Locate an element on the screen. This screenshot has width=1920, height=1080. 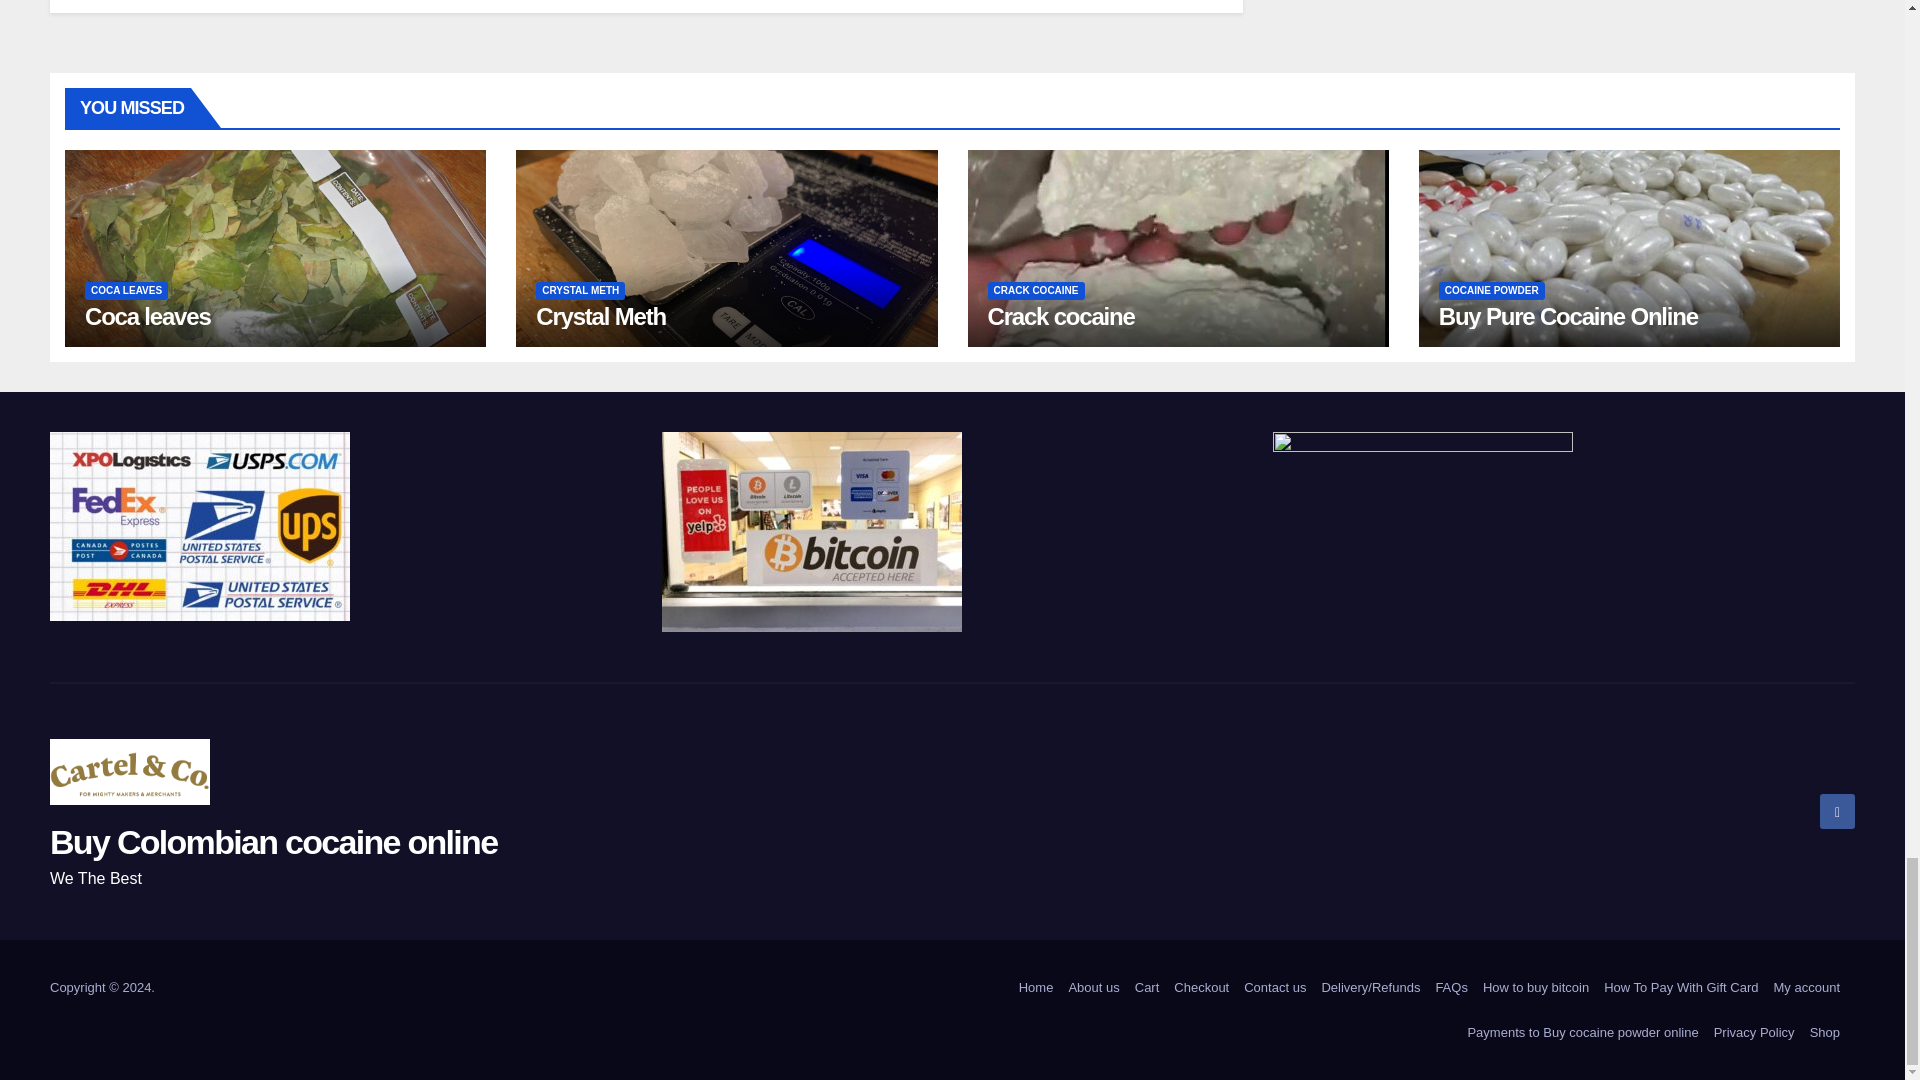
Permalink to: Coca leaves is located at coordinates (148, 316).